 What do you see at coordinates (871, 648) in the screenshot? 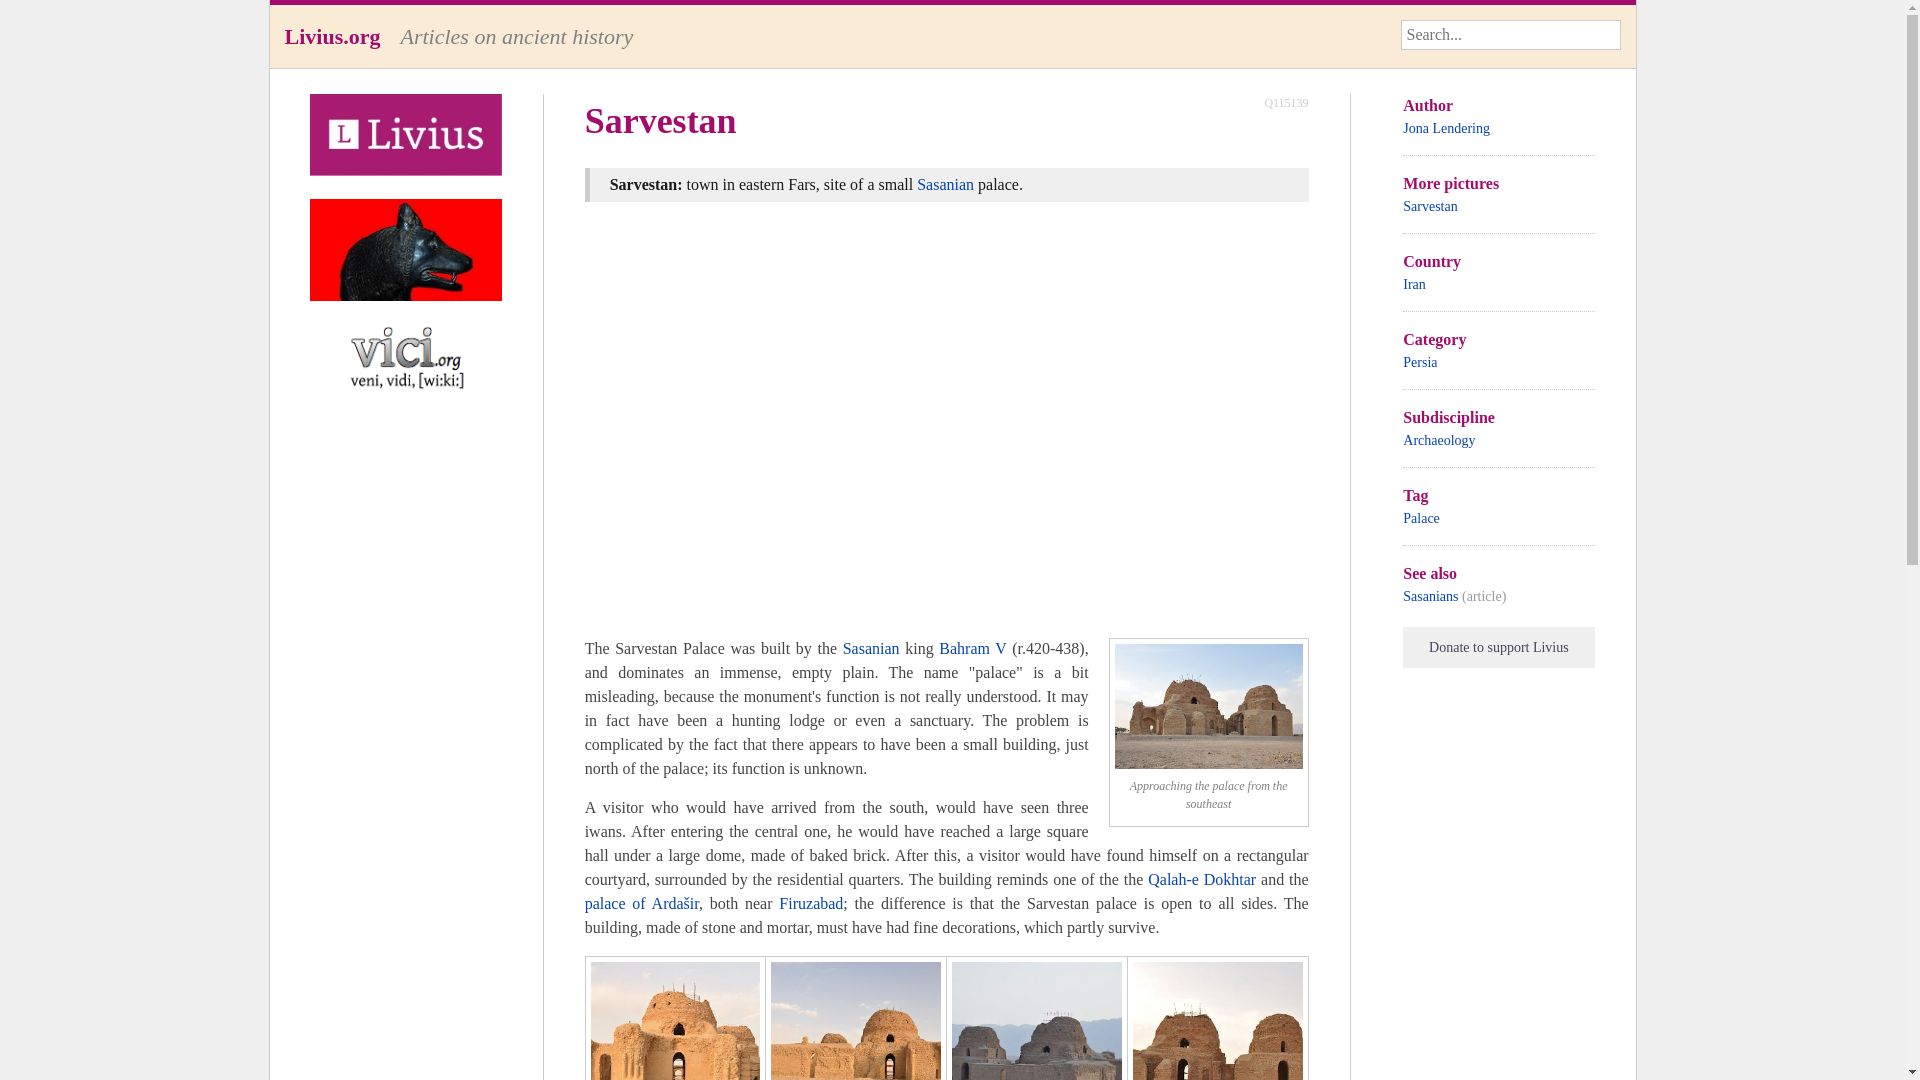
I see `Sasanian` at bounding box center [871, 648].